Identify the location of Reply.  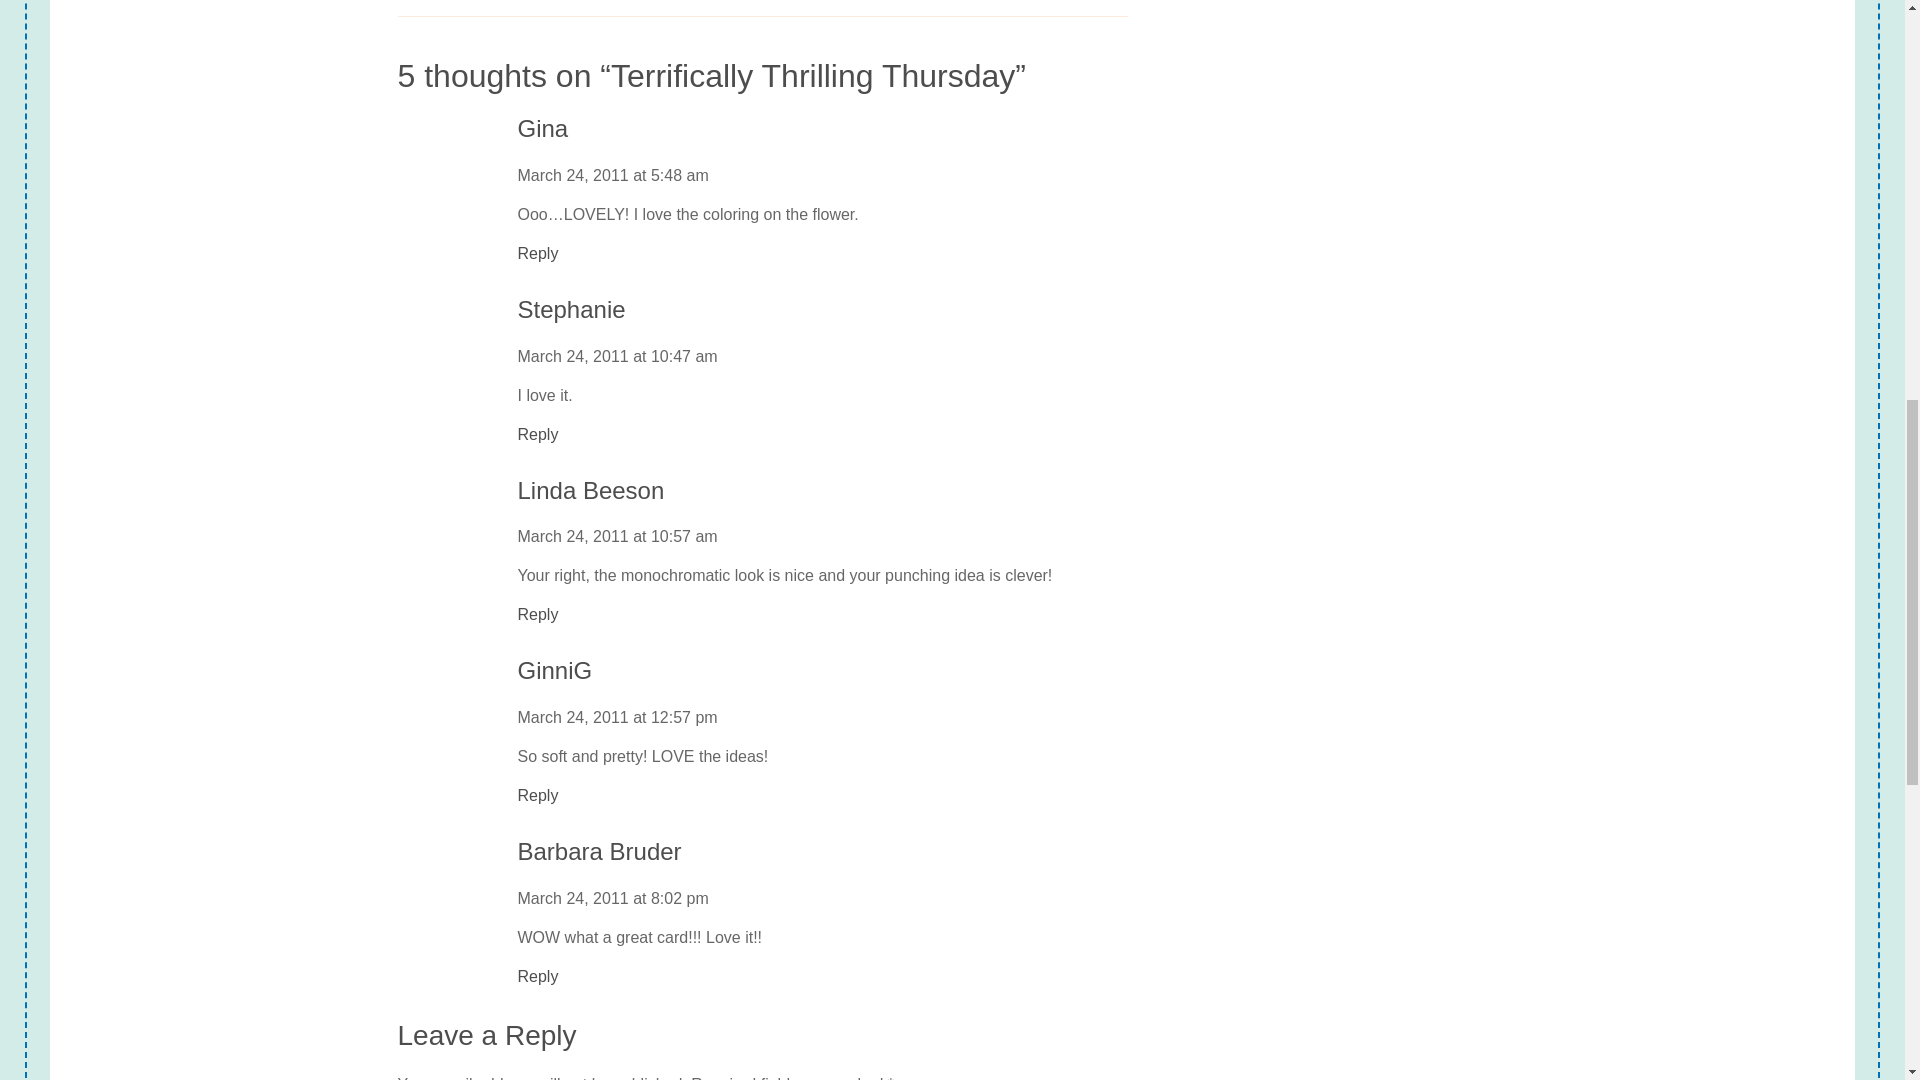
(538, 977).